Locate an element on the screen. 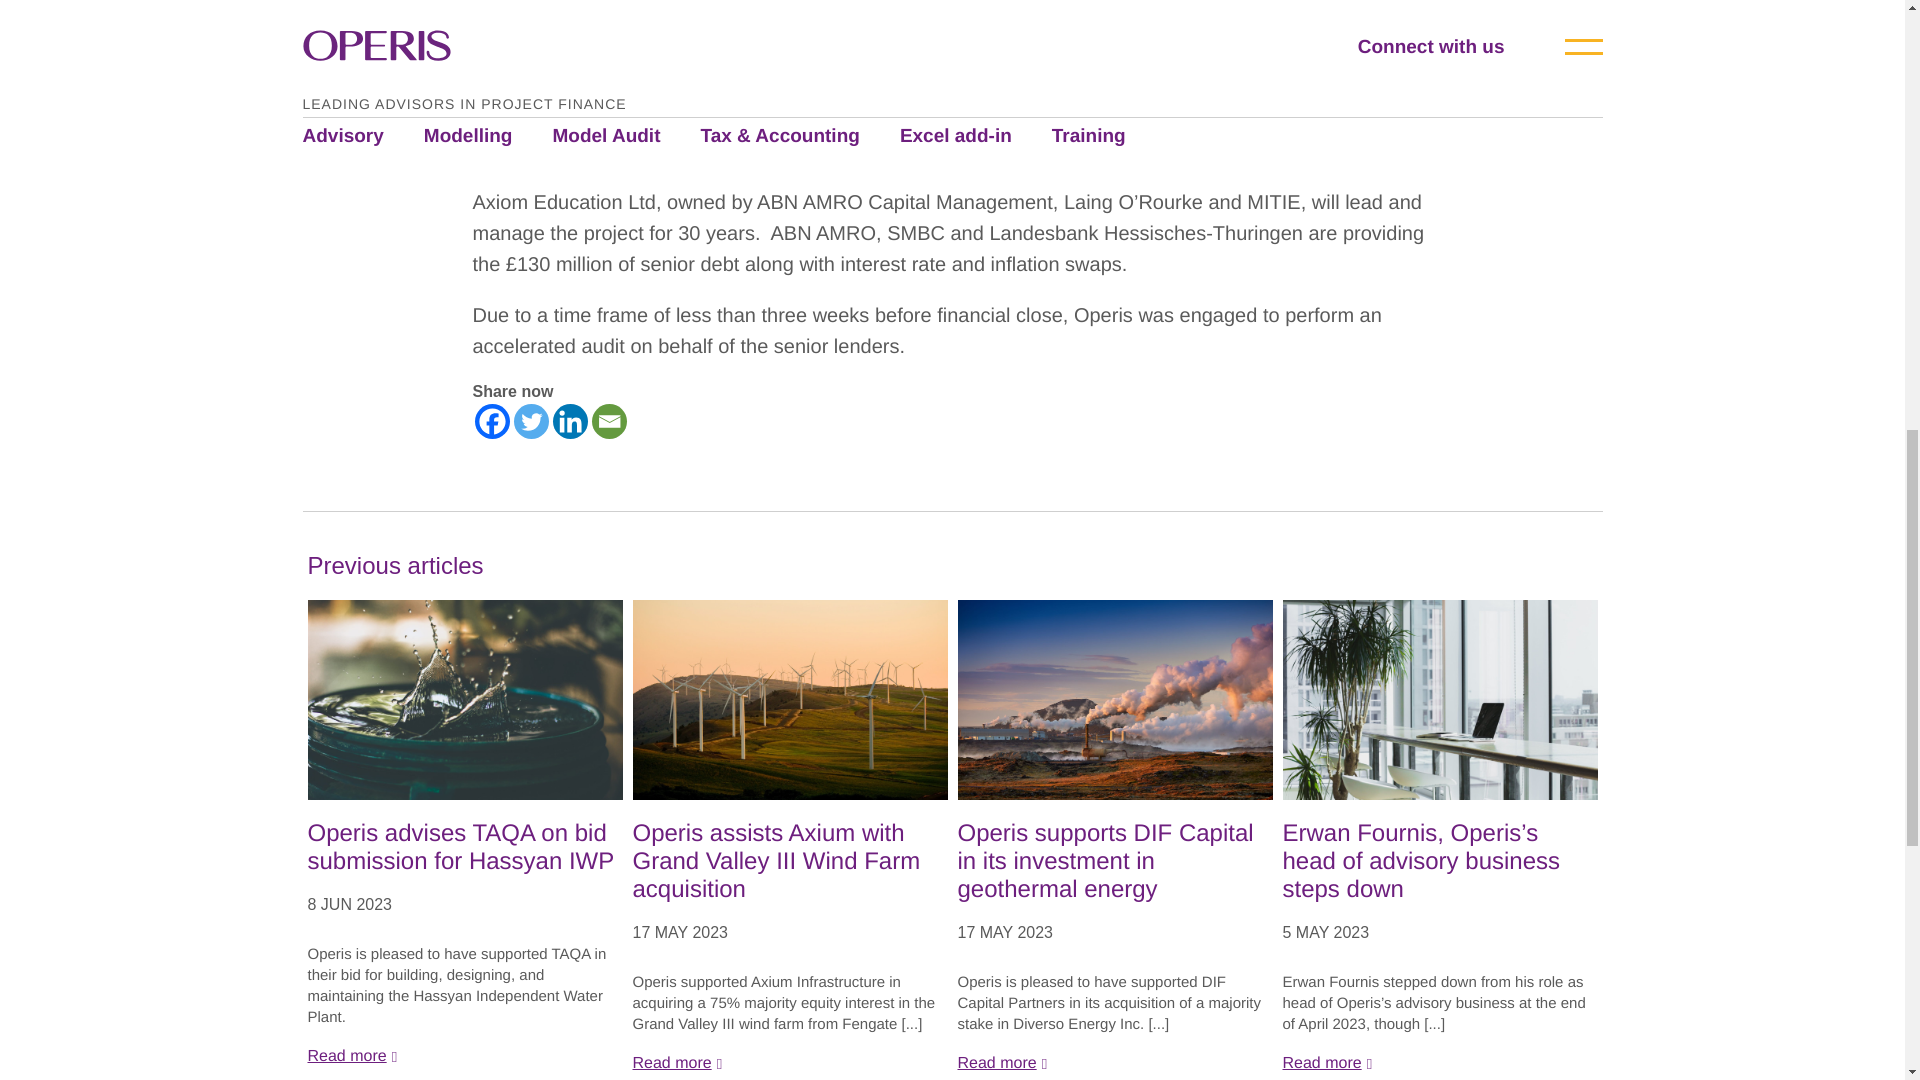  Full details is located at coordinates (1440, 1064).